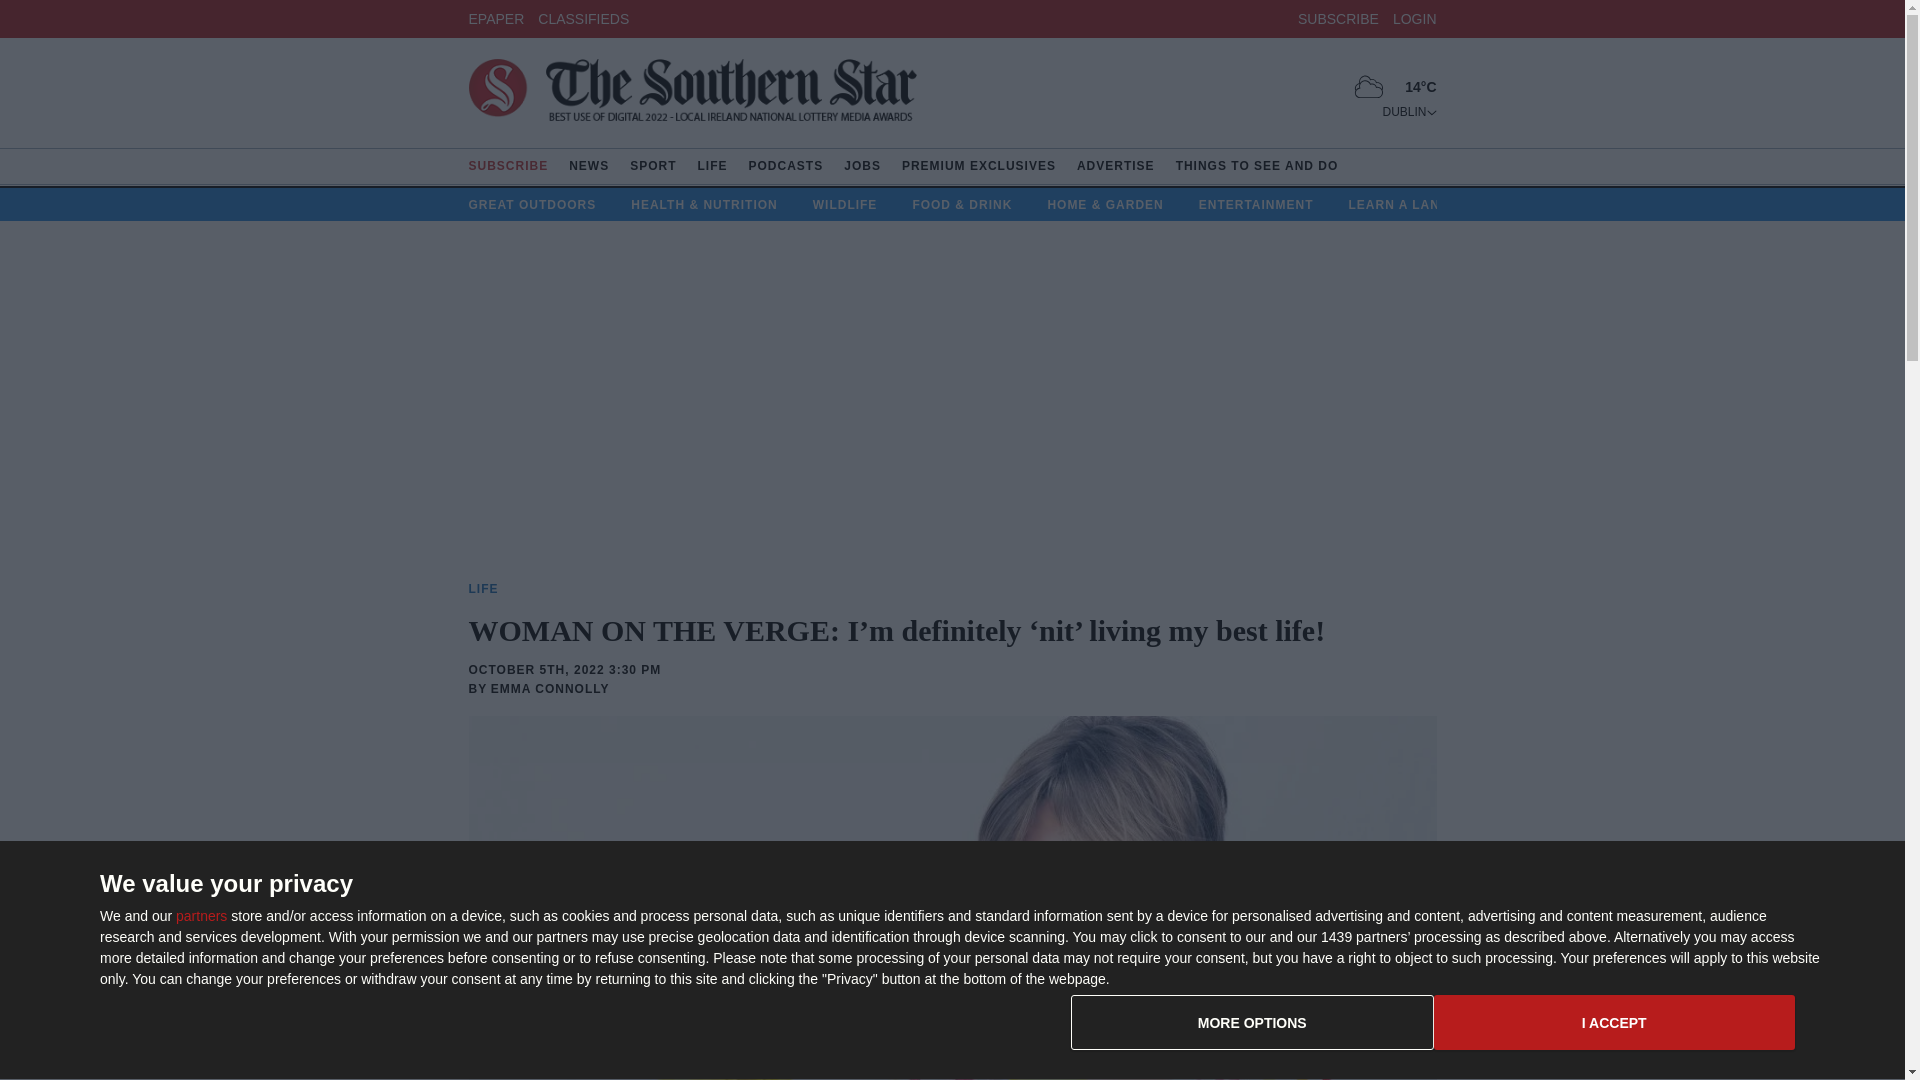  What do you see at coordinates (1614, 1022) in the screenshot?
I see `I ACCEPT` at bounding box center [1614, 1022].